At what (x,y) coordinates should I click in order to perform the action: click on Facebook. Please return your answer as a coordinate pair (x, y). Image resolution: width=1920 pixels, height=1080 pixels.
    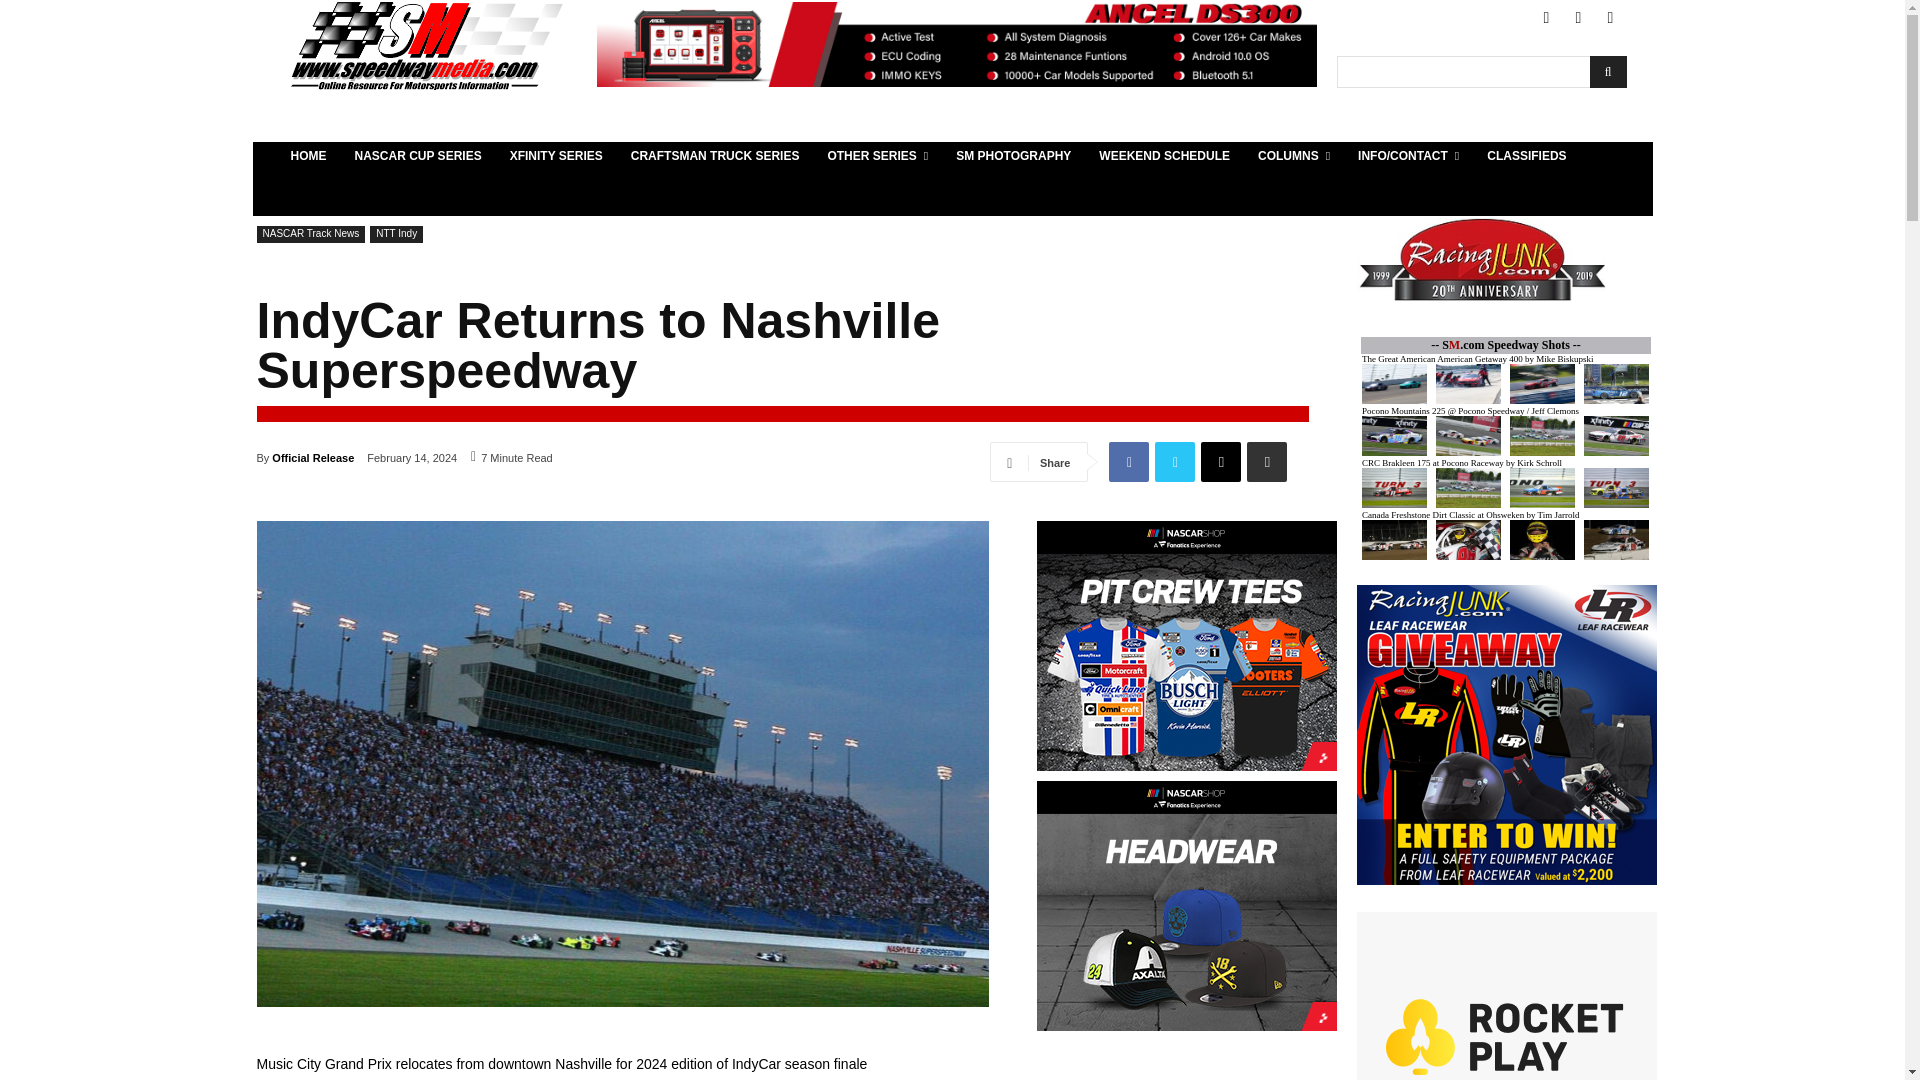
    Looking at the image, I should click on (1546, 18).